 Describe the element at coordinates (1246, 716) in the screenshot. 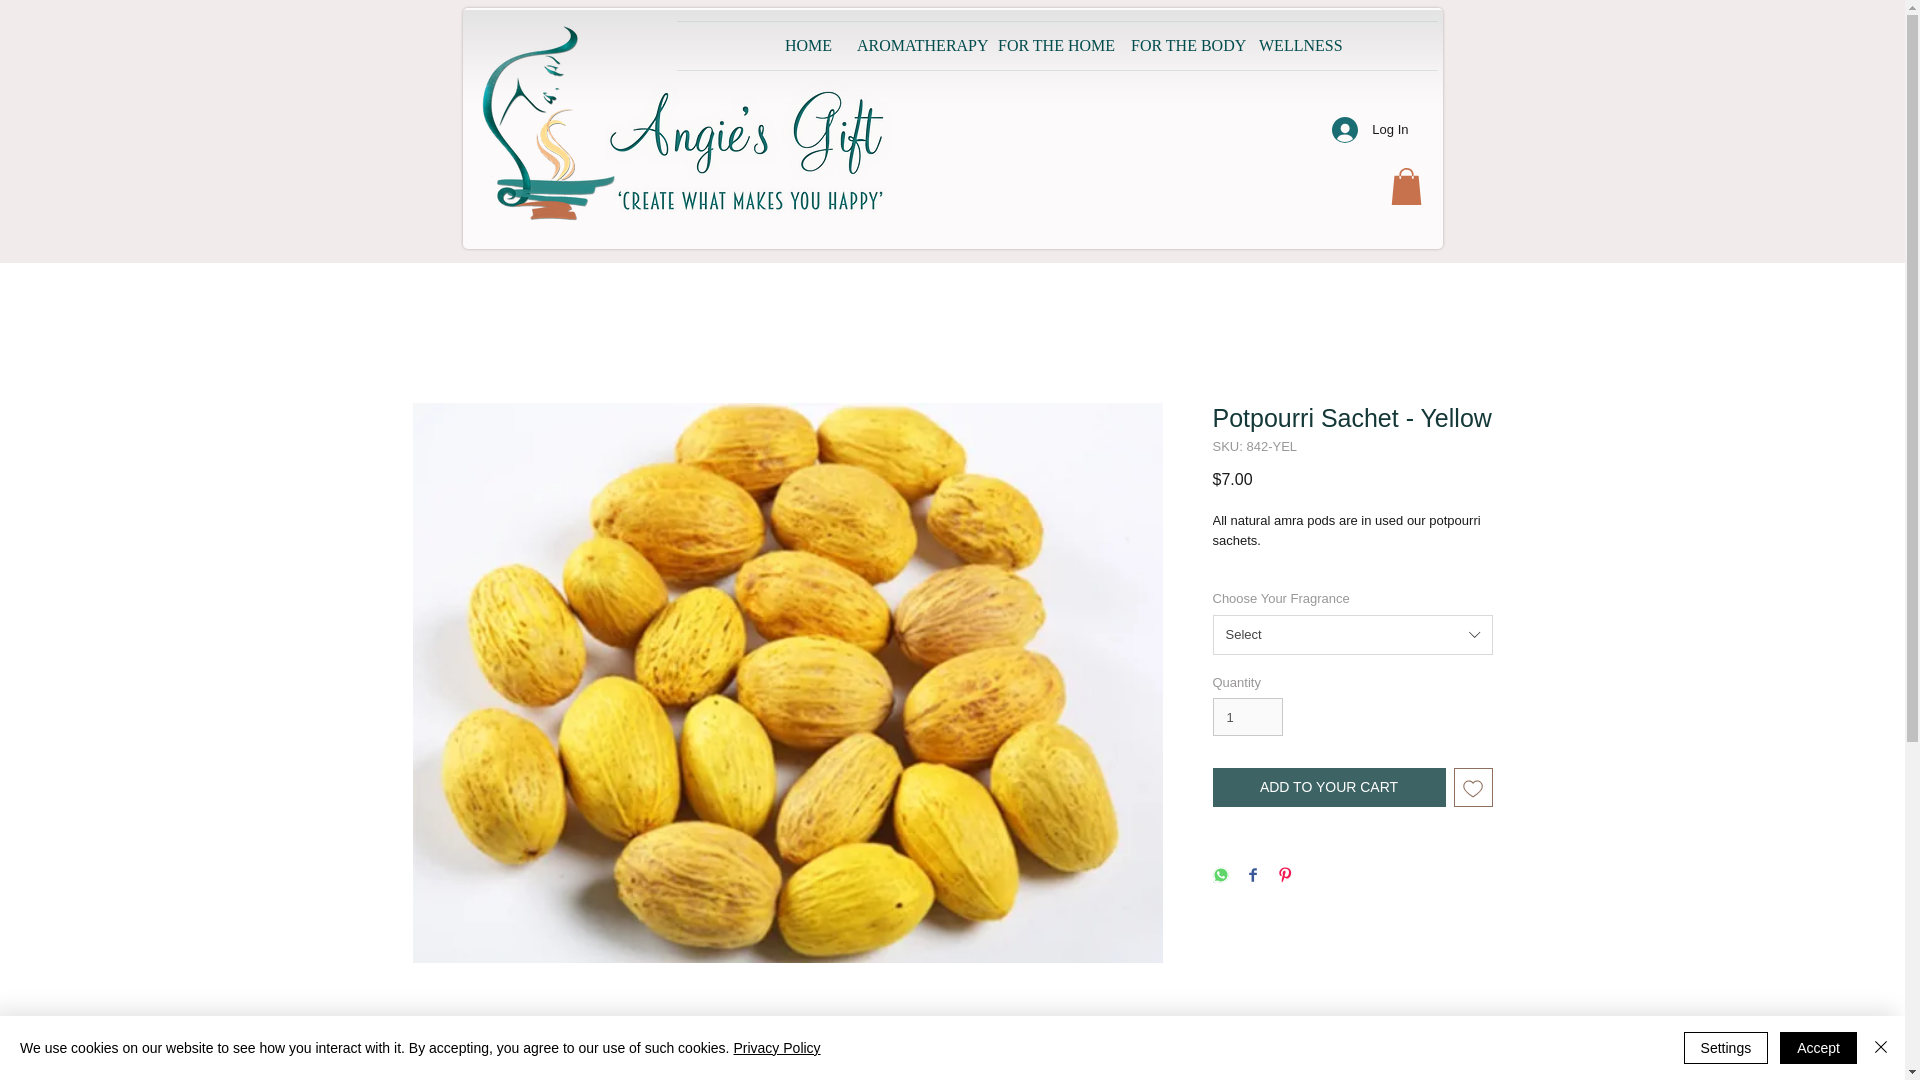

I see `1` at that location.